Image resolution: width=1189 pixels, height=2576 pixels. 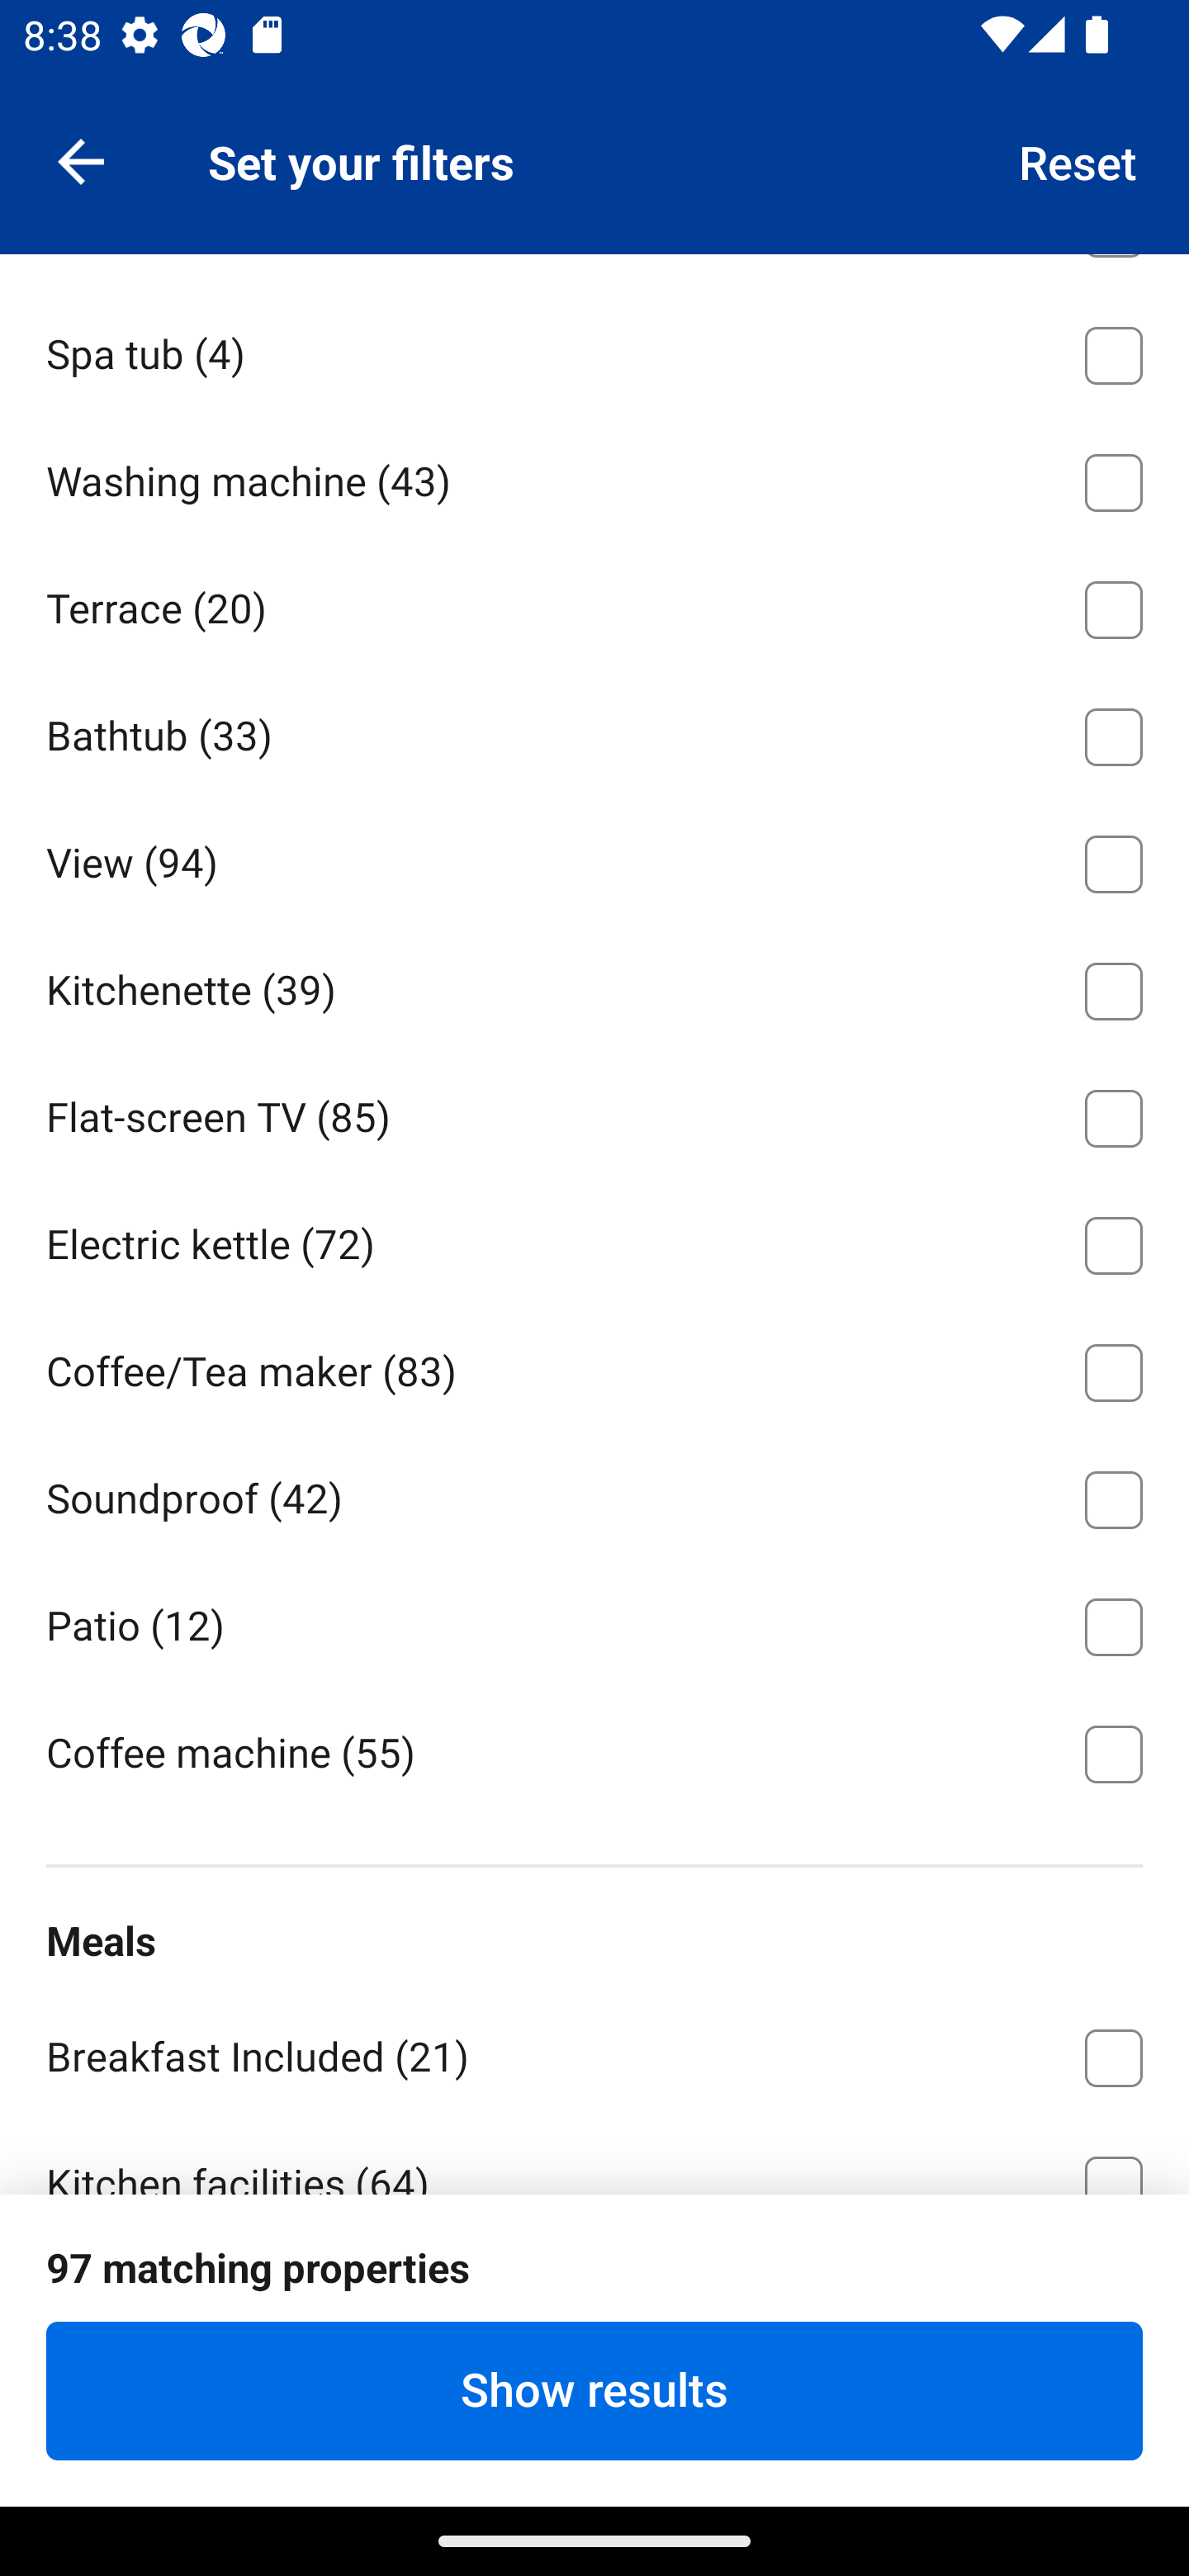 What do you see at coordinates (1078, 160) in the screenshot?
I see `Reset` at bounding box center [1078, 160].